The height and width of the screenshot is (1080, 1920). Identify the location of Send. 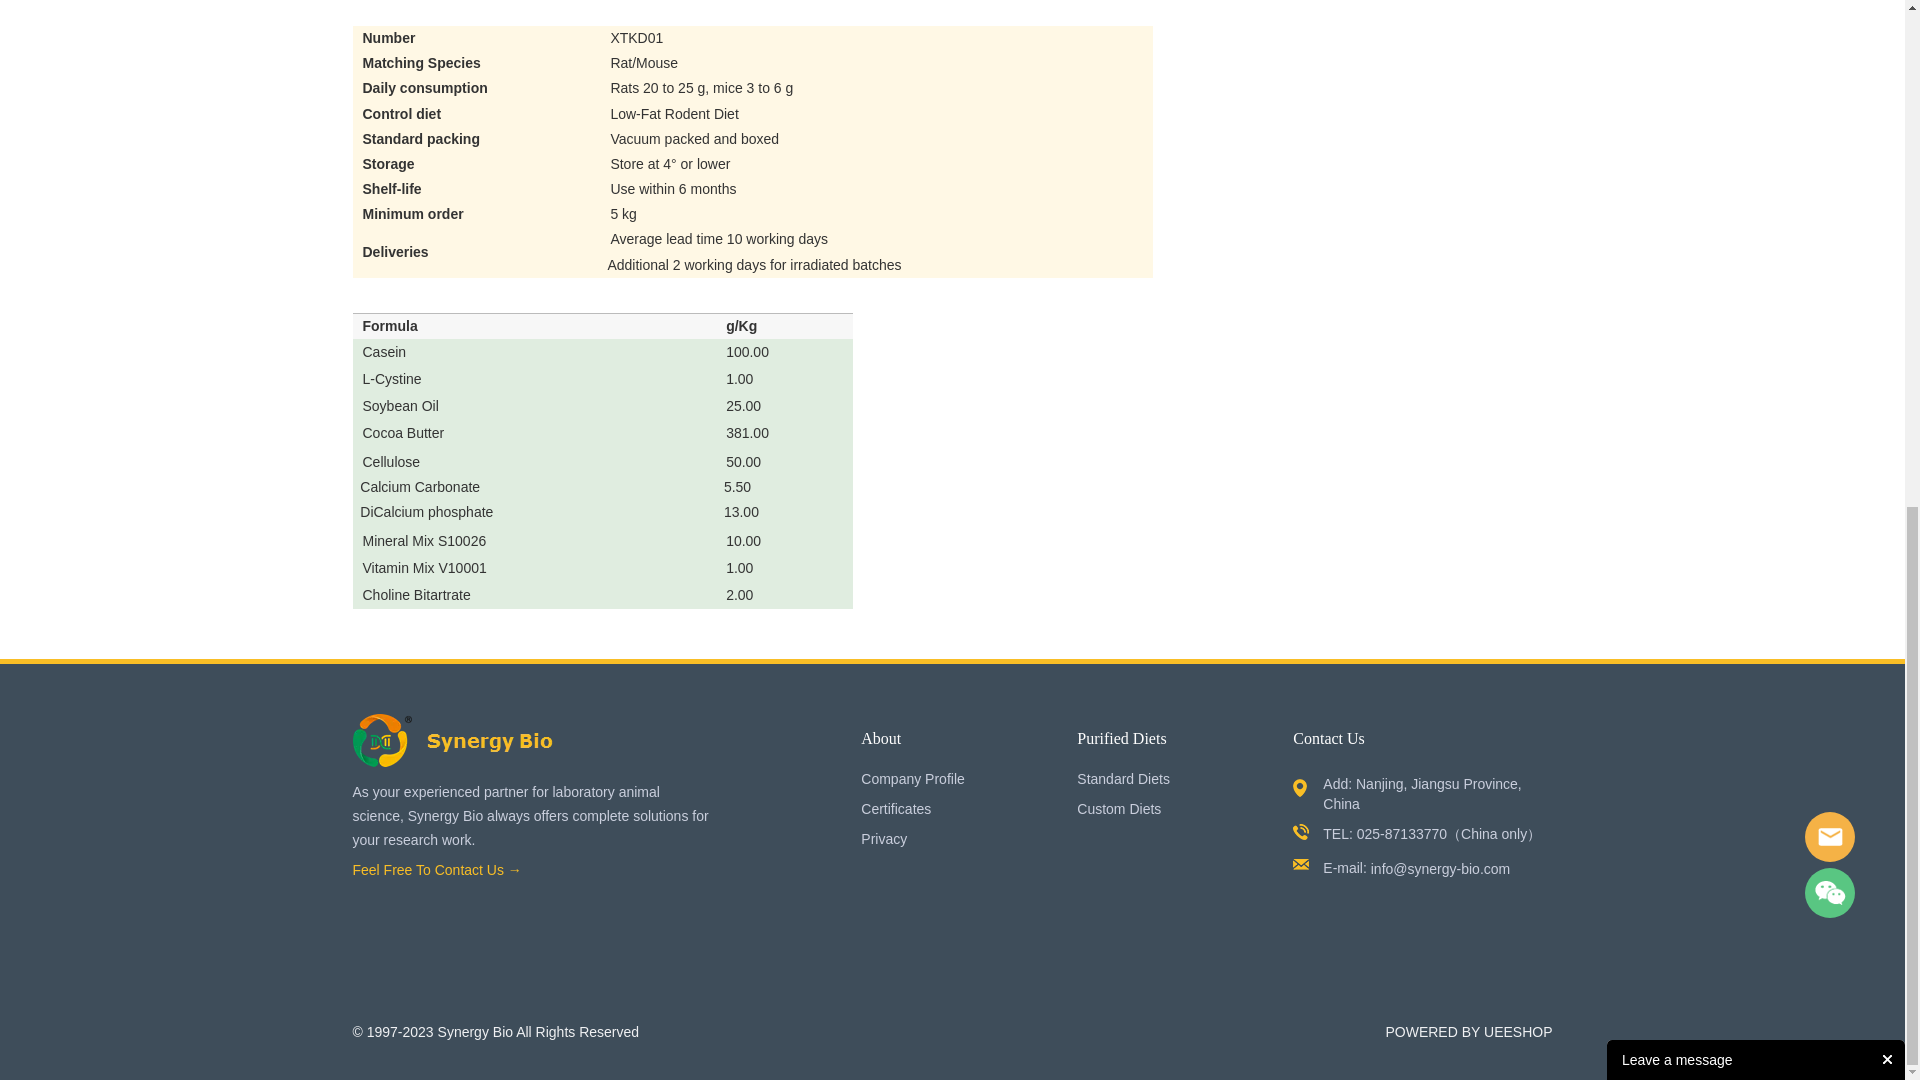
(1756, 362).